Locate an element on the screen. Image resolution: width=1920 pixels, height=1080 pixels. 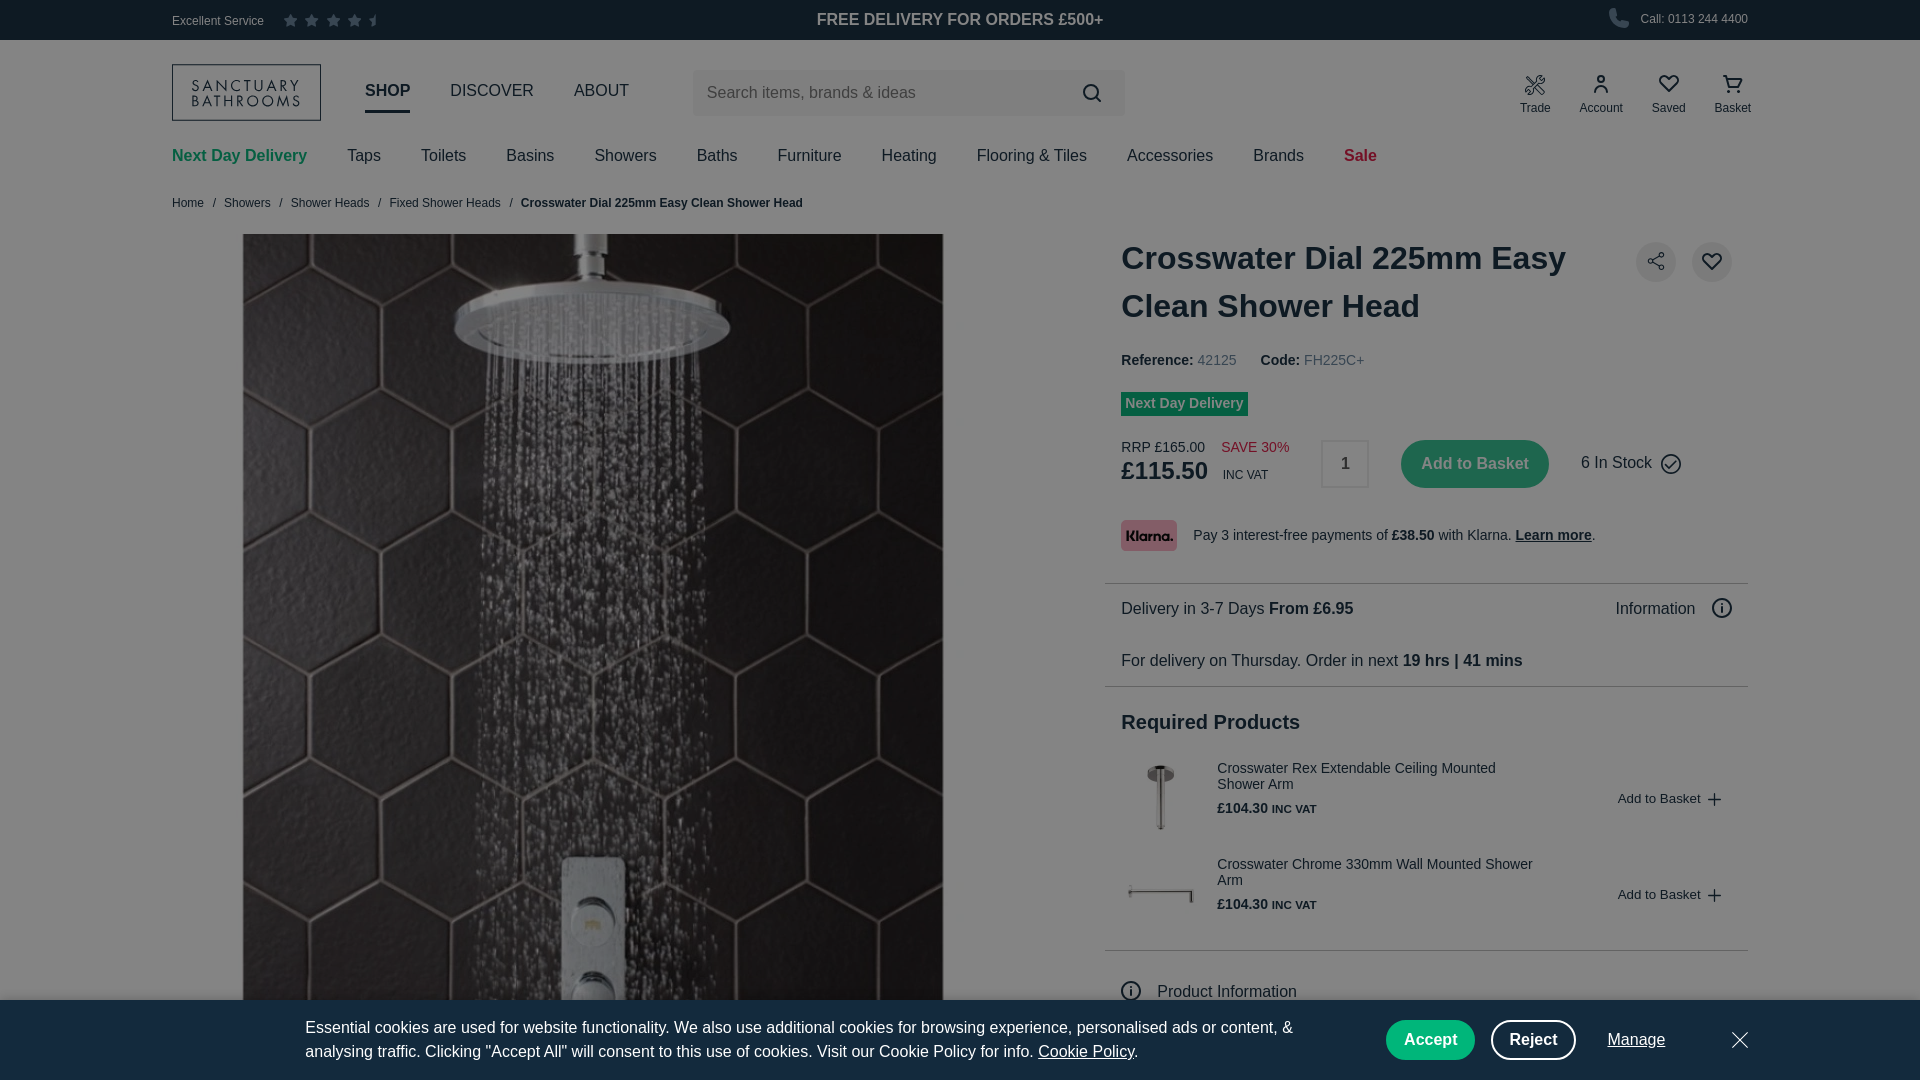
Saved is located at coordinates (1668, 94).